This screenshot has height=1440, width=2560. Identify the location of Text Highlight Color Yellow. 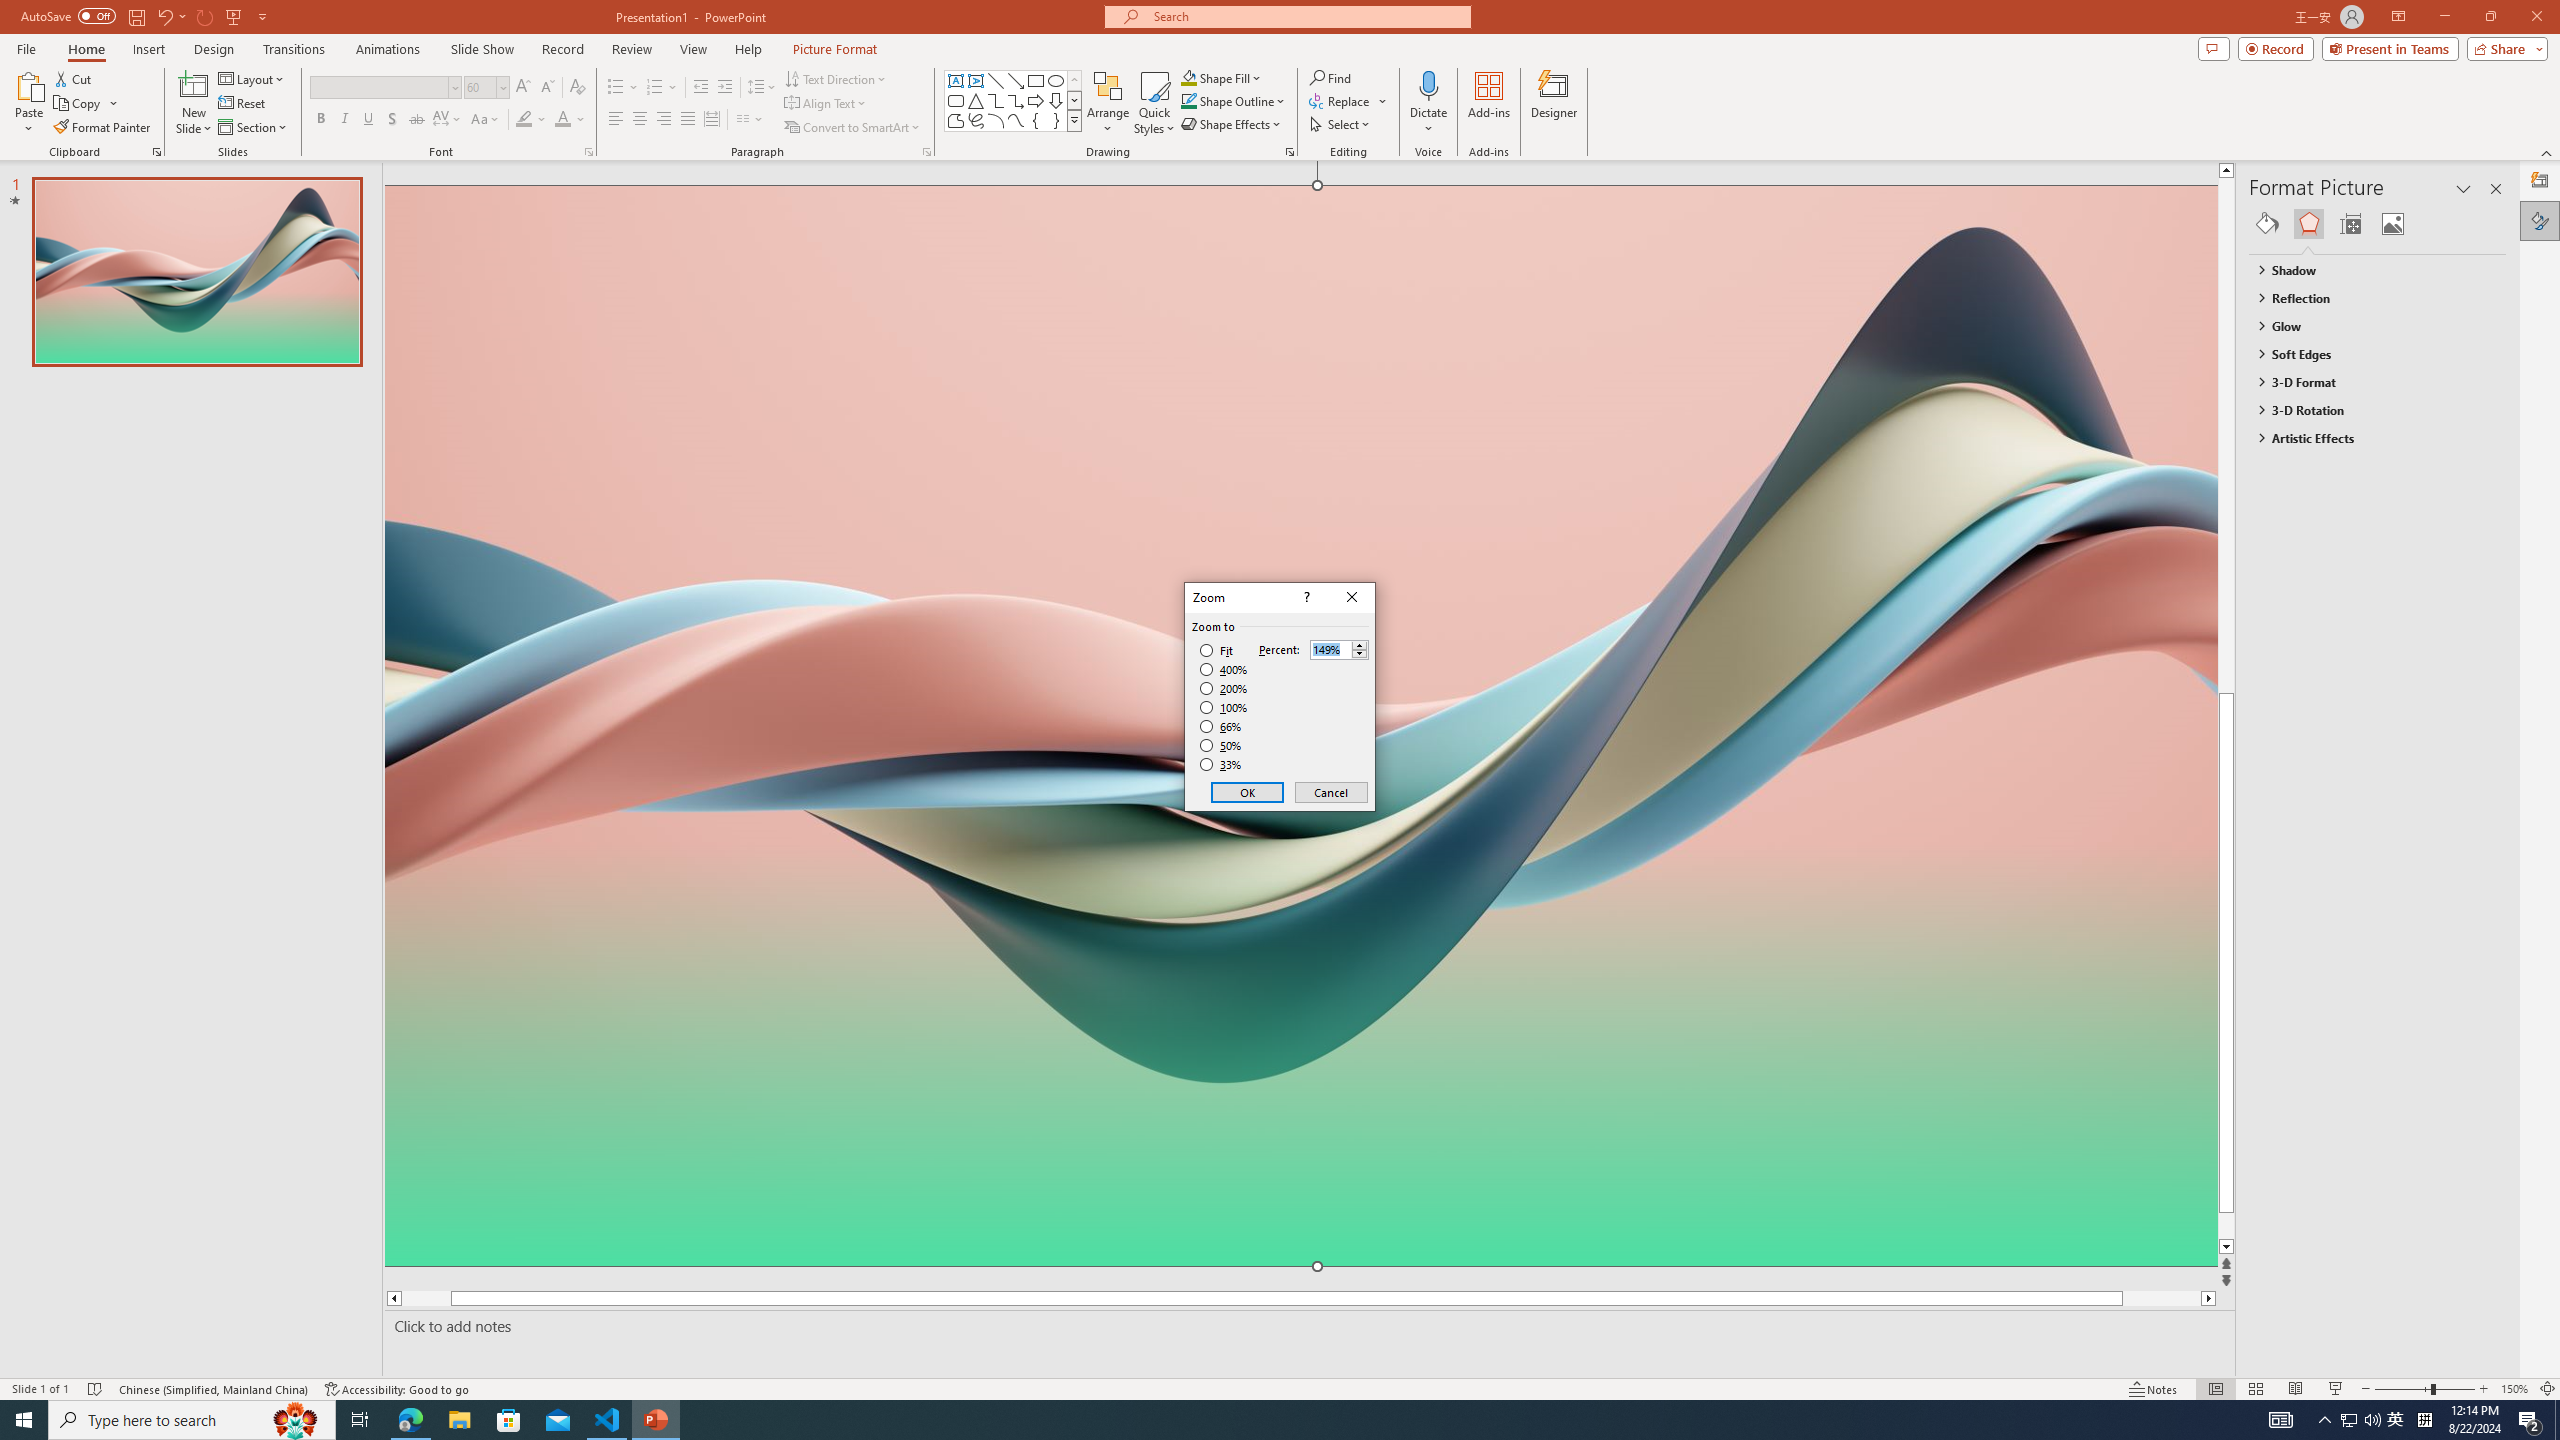
(524, 120).